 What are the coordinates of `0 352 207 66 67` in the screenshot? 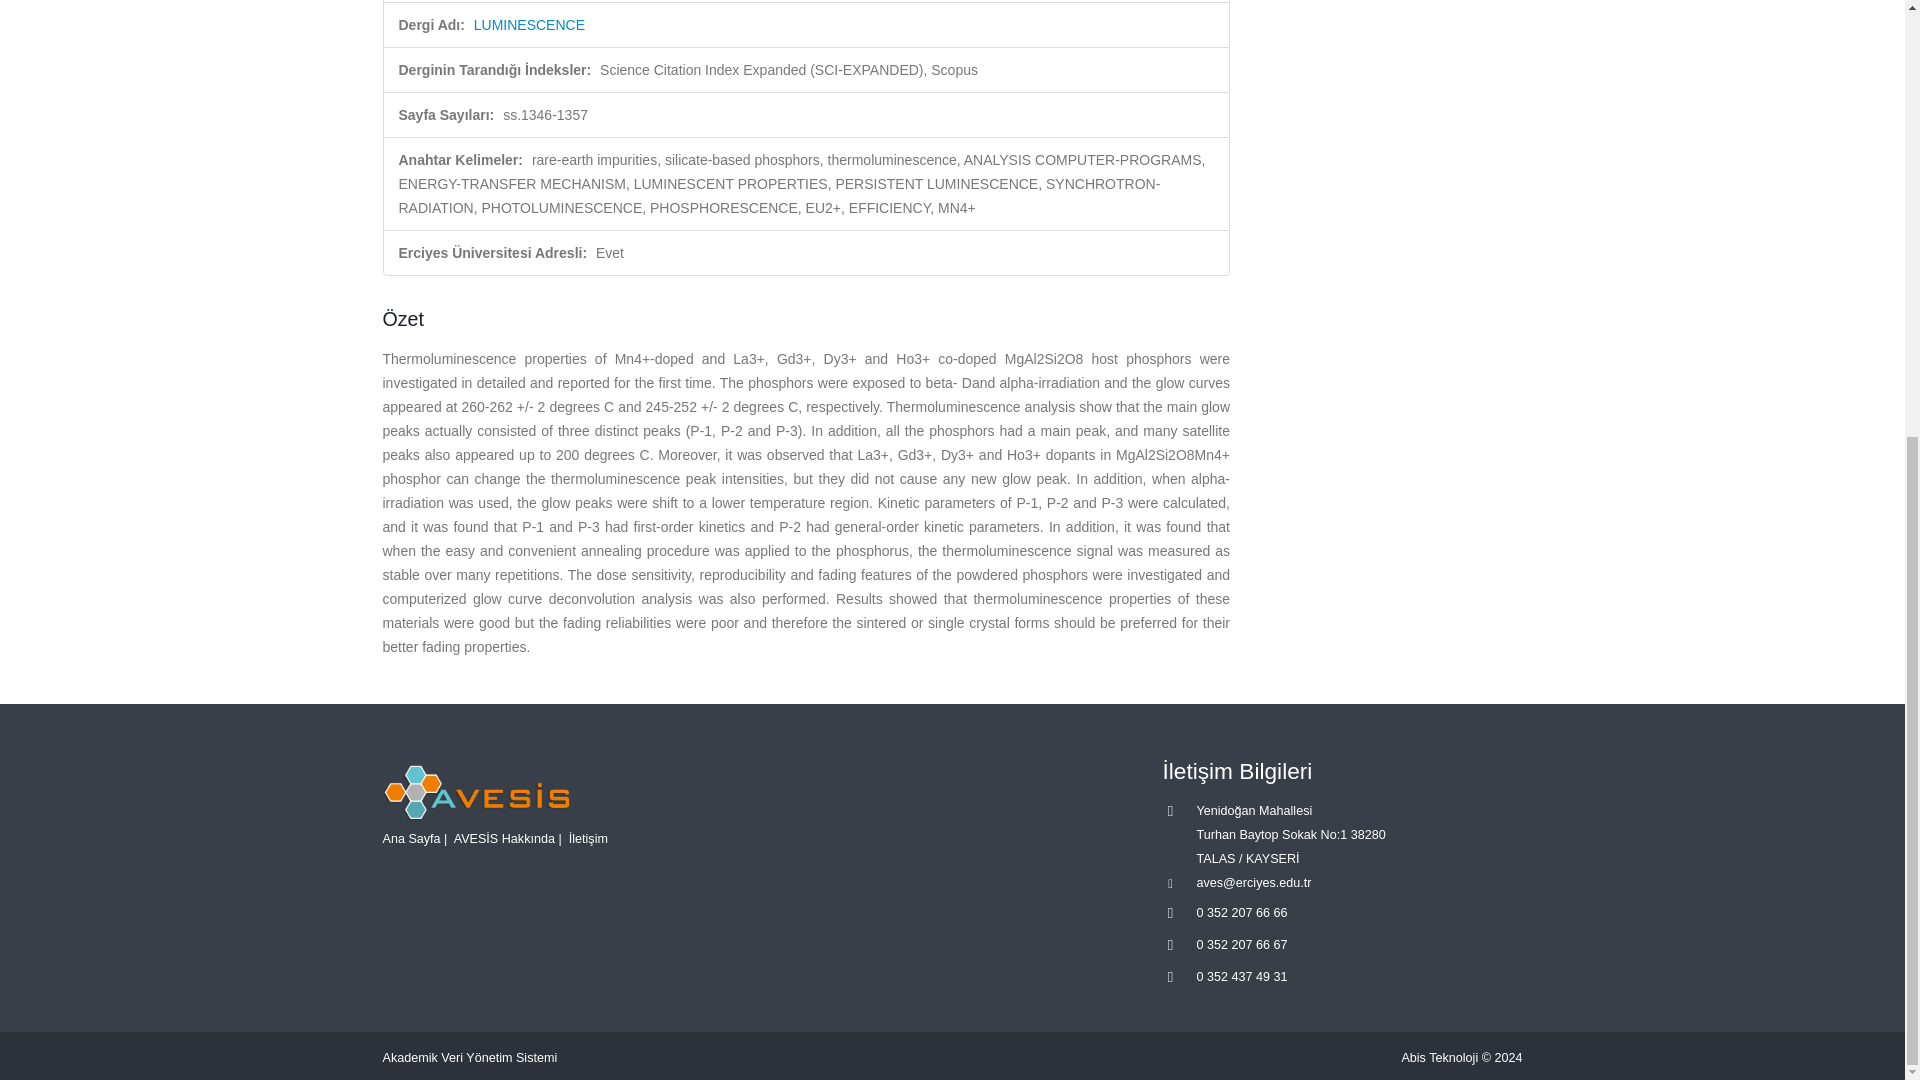 It's located at (1241, 944).